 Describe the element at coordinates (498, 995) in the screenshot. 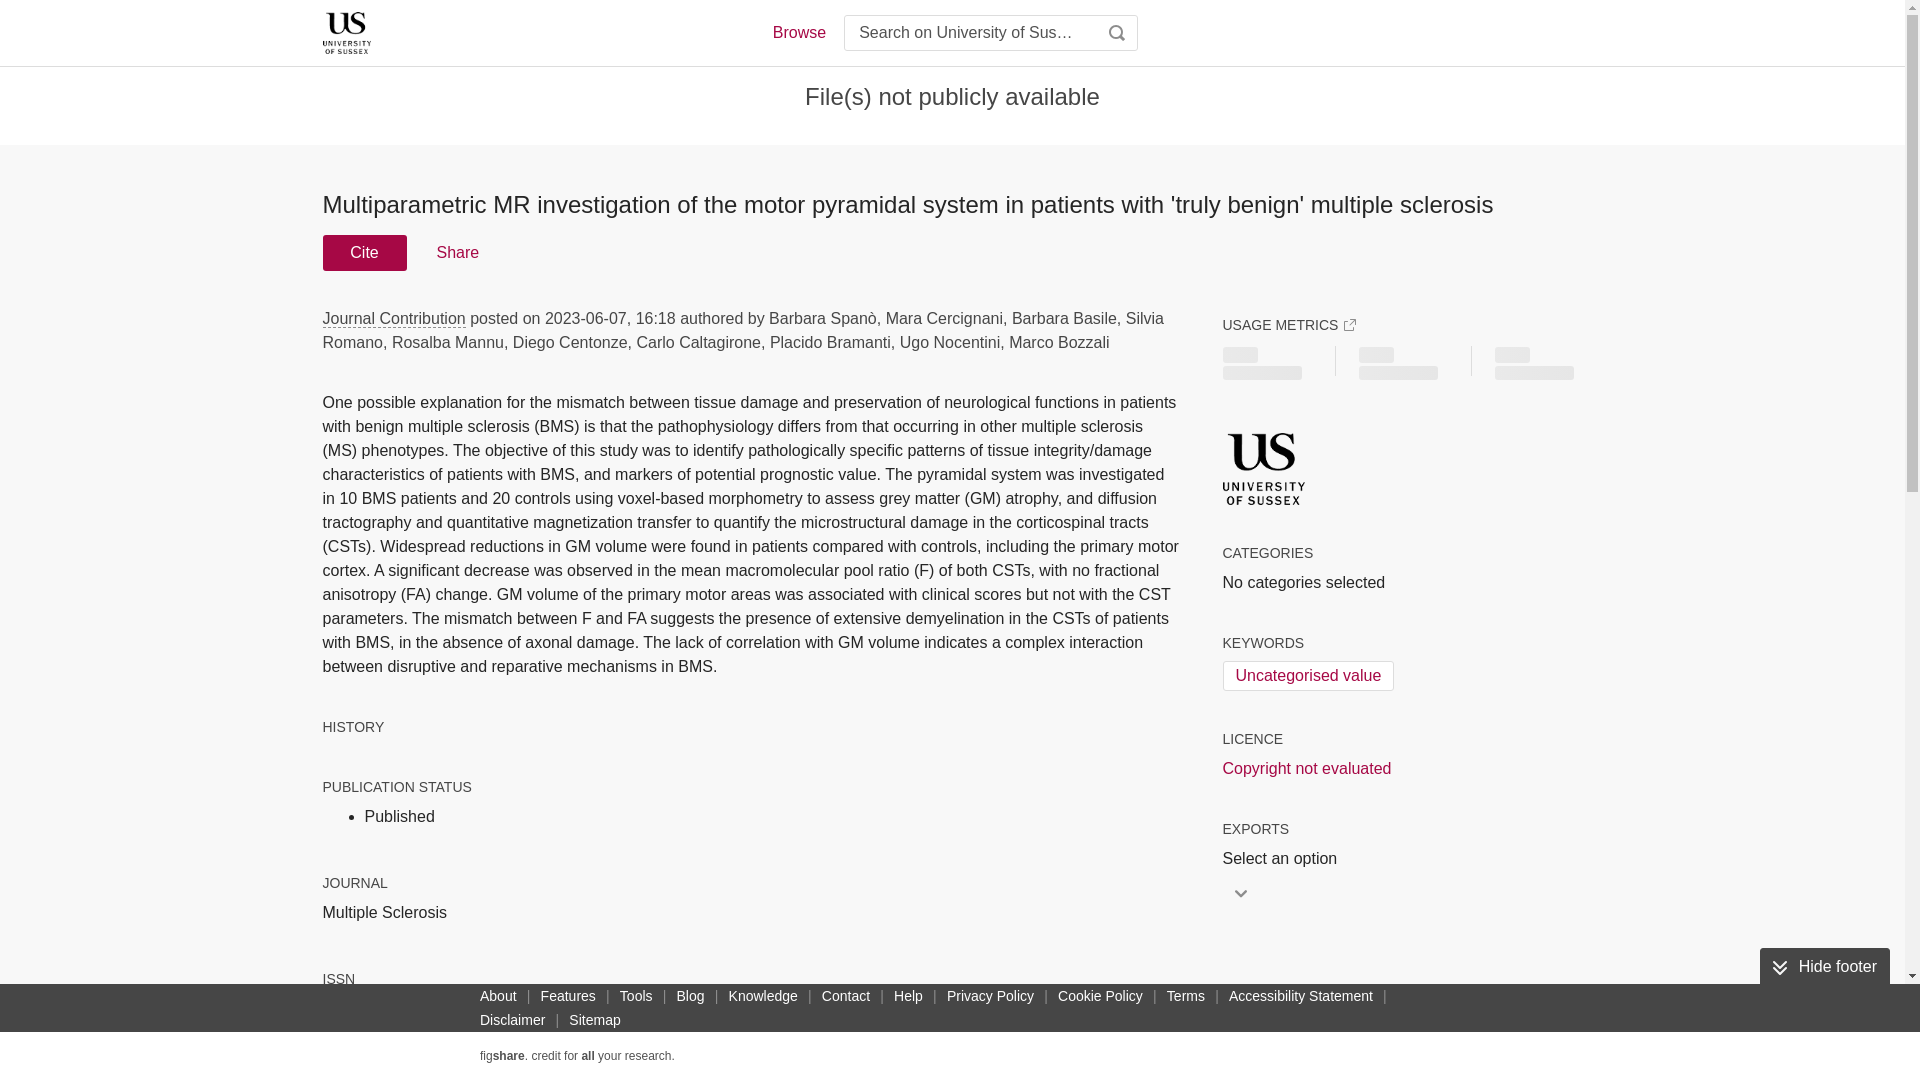

I see `About` at that location.